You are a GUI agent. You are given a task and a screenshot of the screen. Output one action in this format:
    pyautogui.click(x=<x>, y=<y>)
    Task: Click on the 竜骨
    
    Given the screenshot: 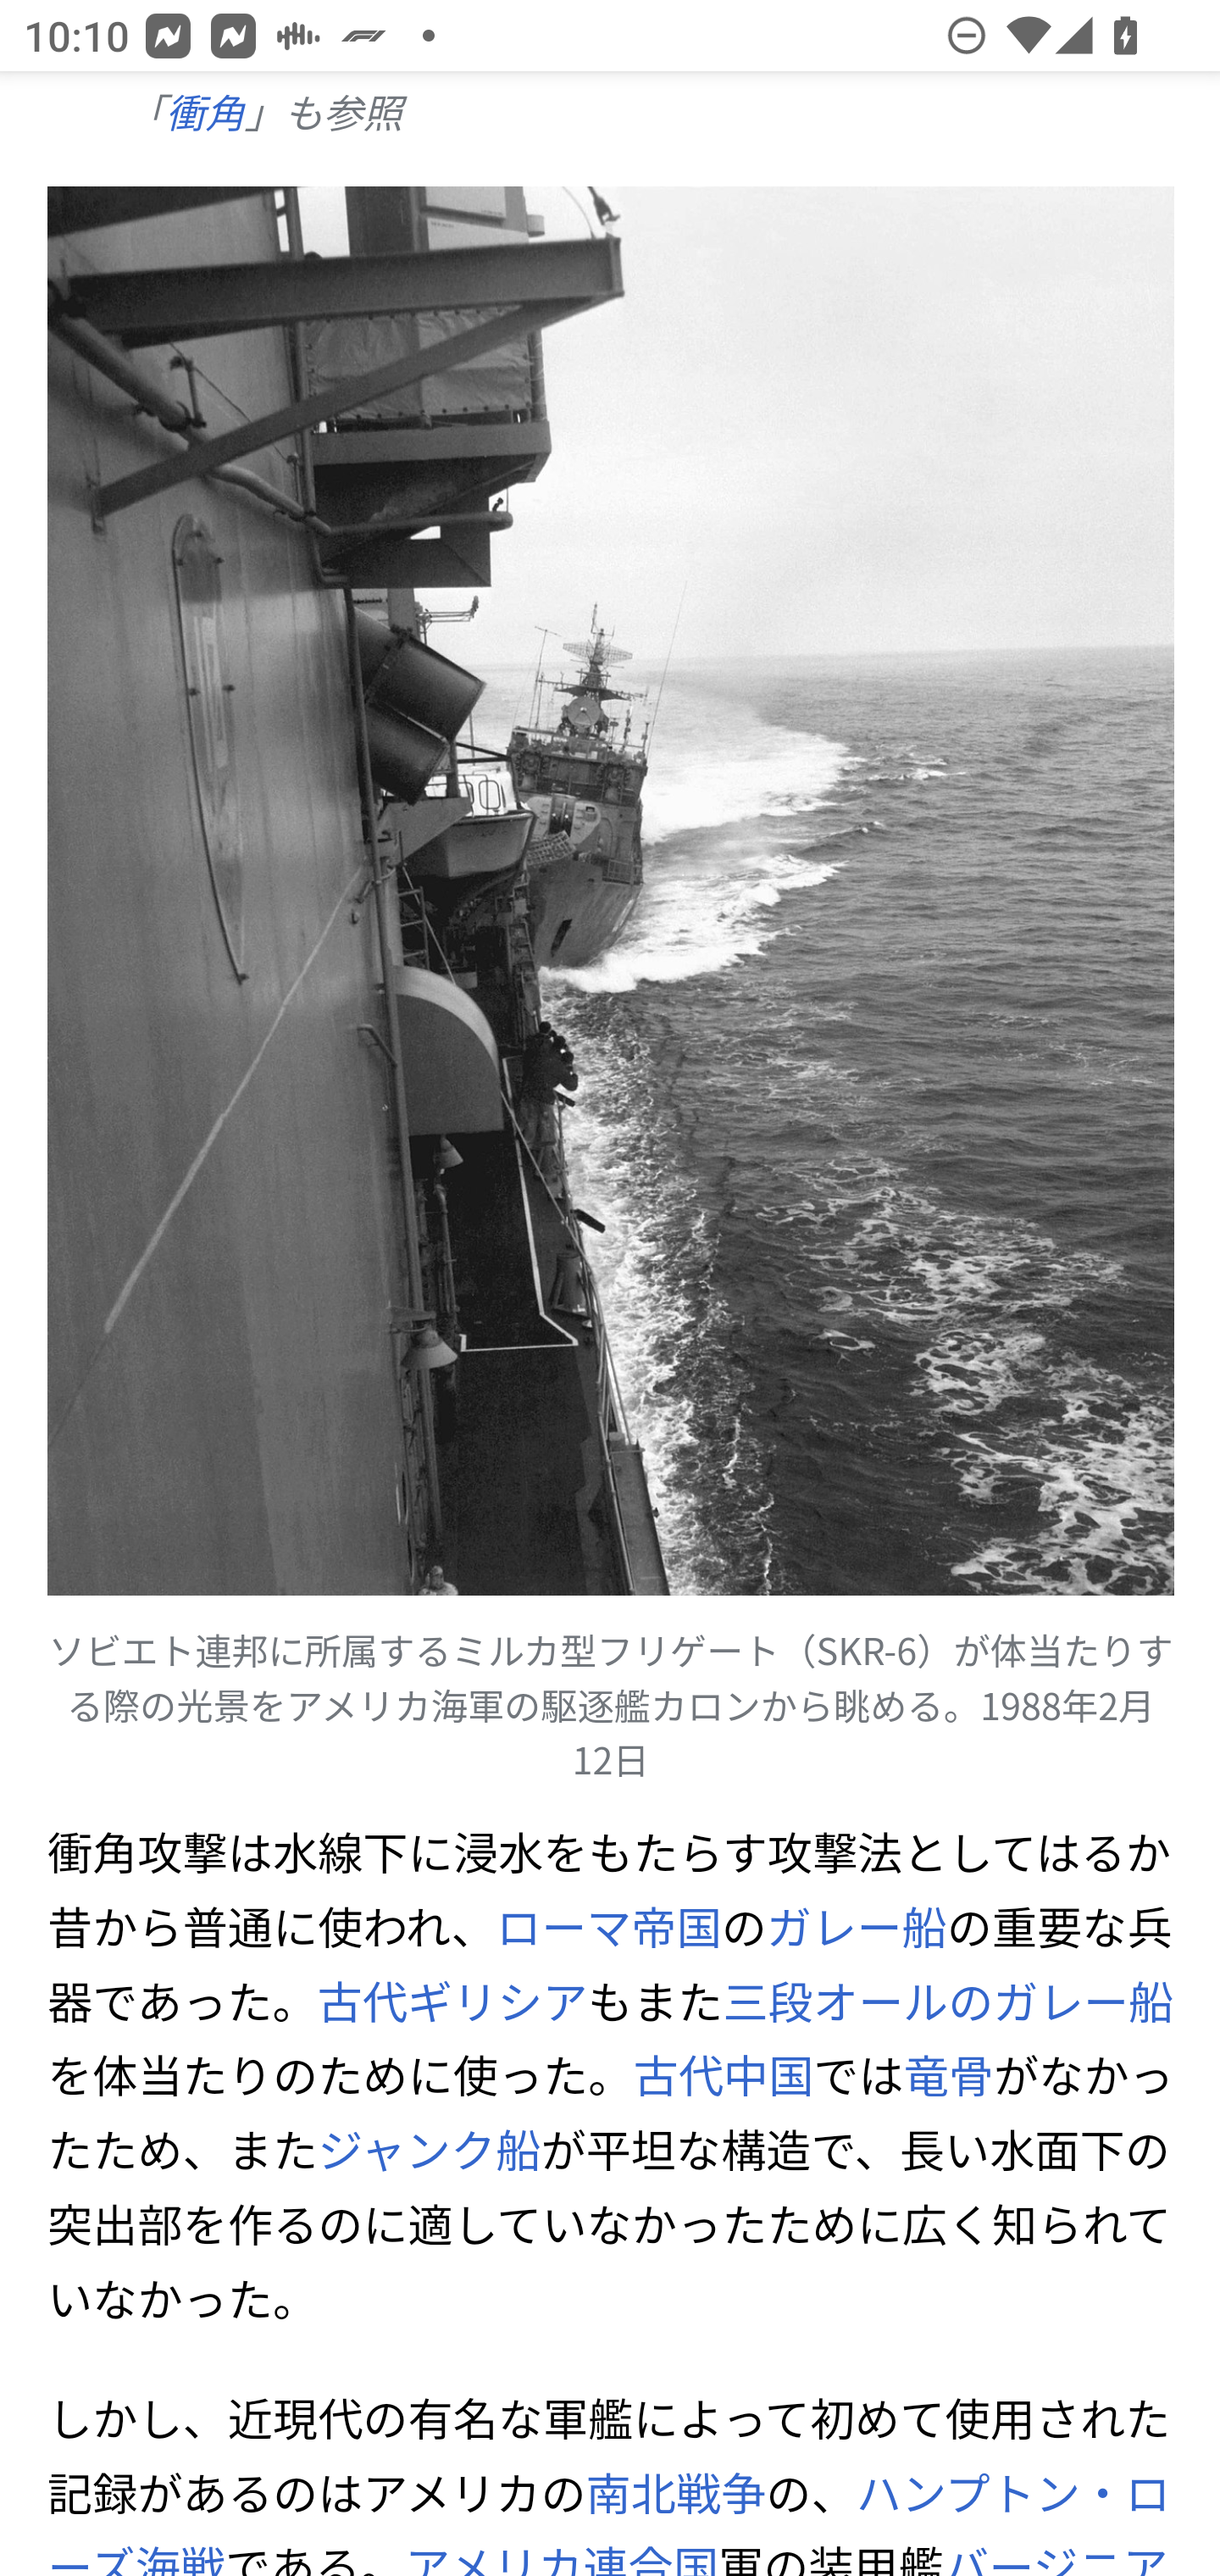 What is the action you would take?
    pyautogui.click(x=949, y=2077)
    